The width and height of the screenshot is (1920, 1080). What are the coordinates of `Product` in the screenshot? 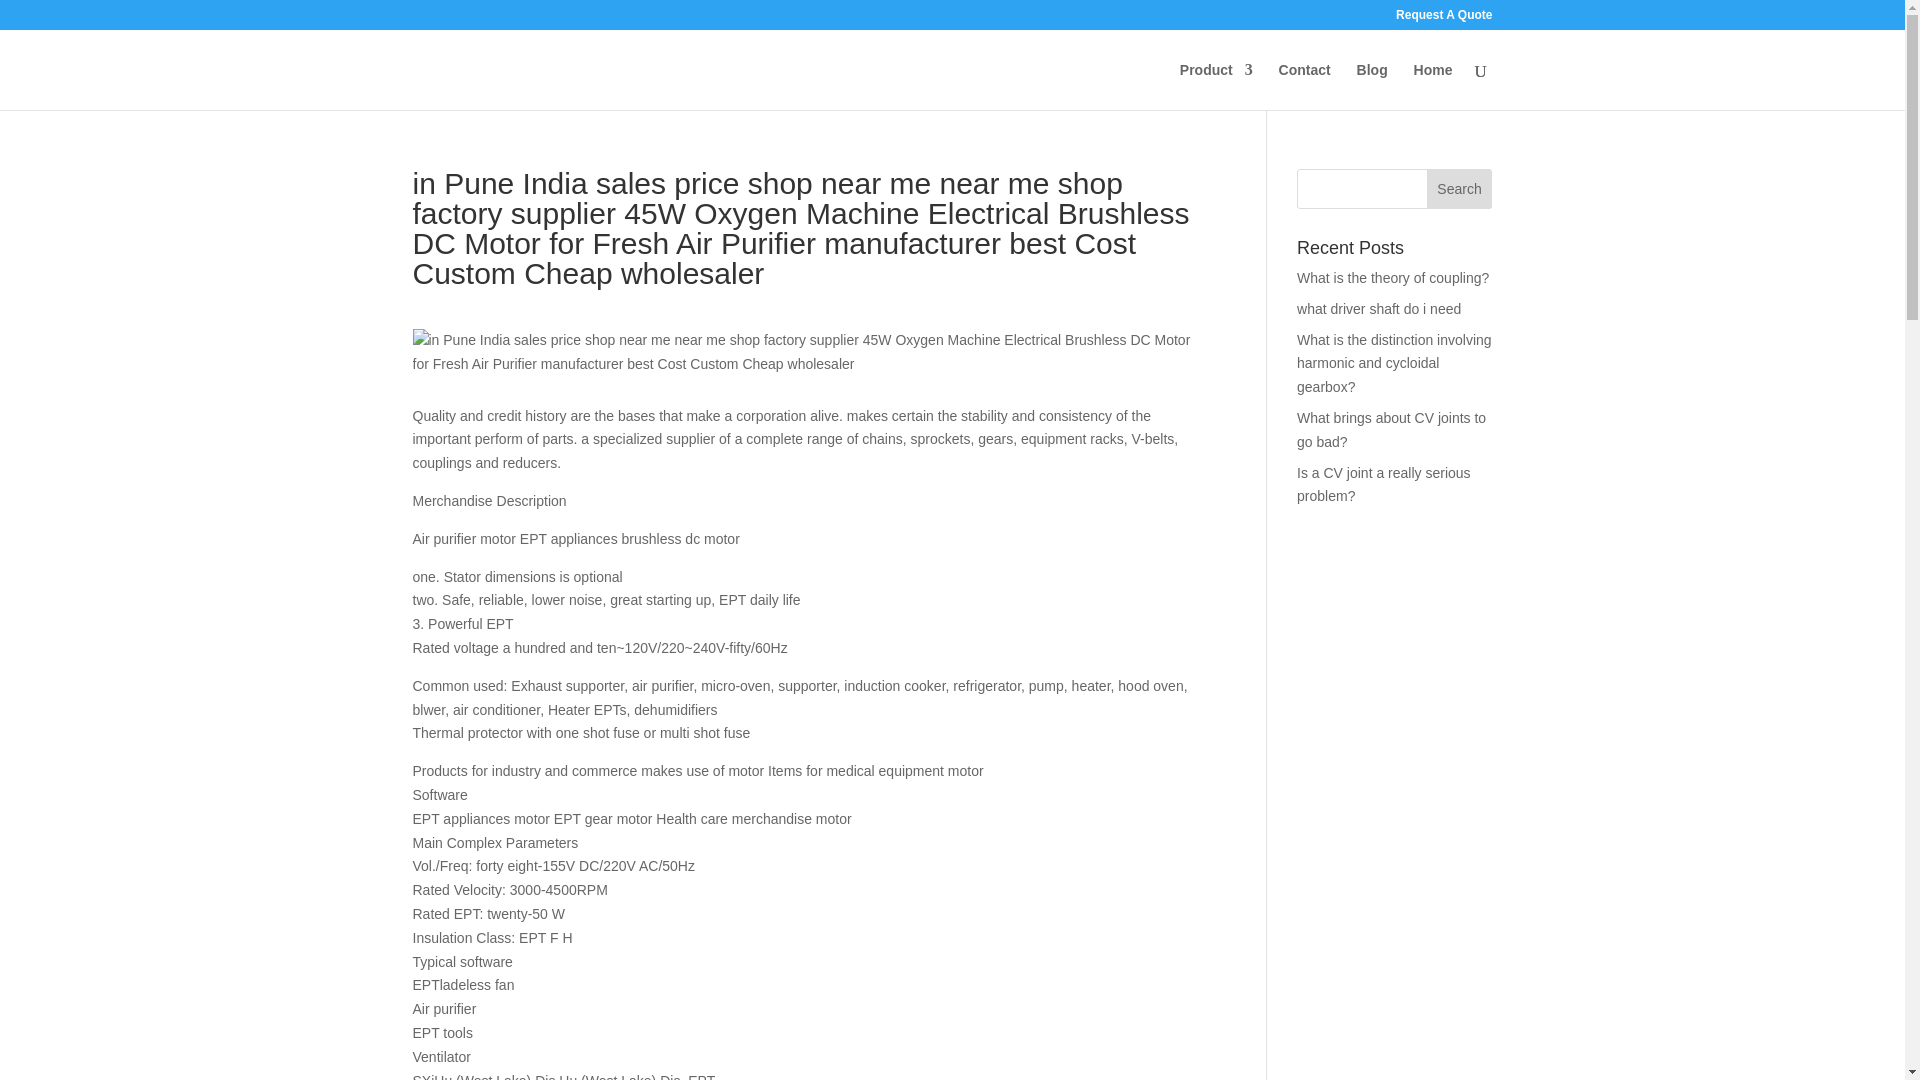 It's located at (1216, 86).